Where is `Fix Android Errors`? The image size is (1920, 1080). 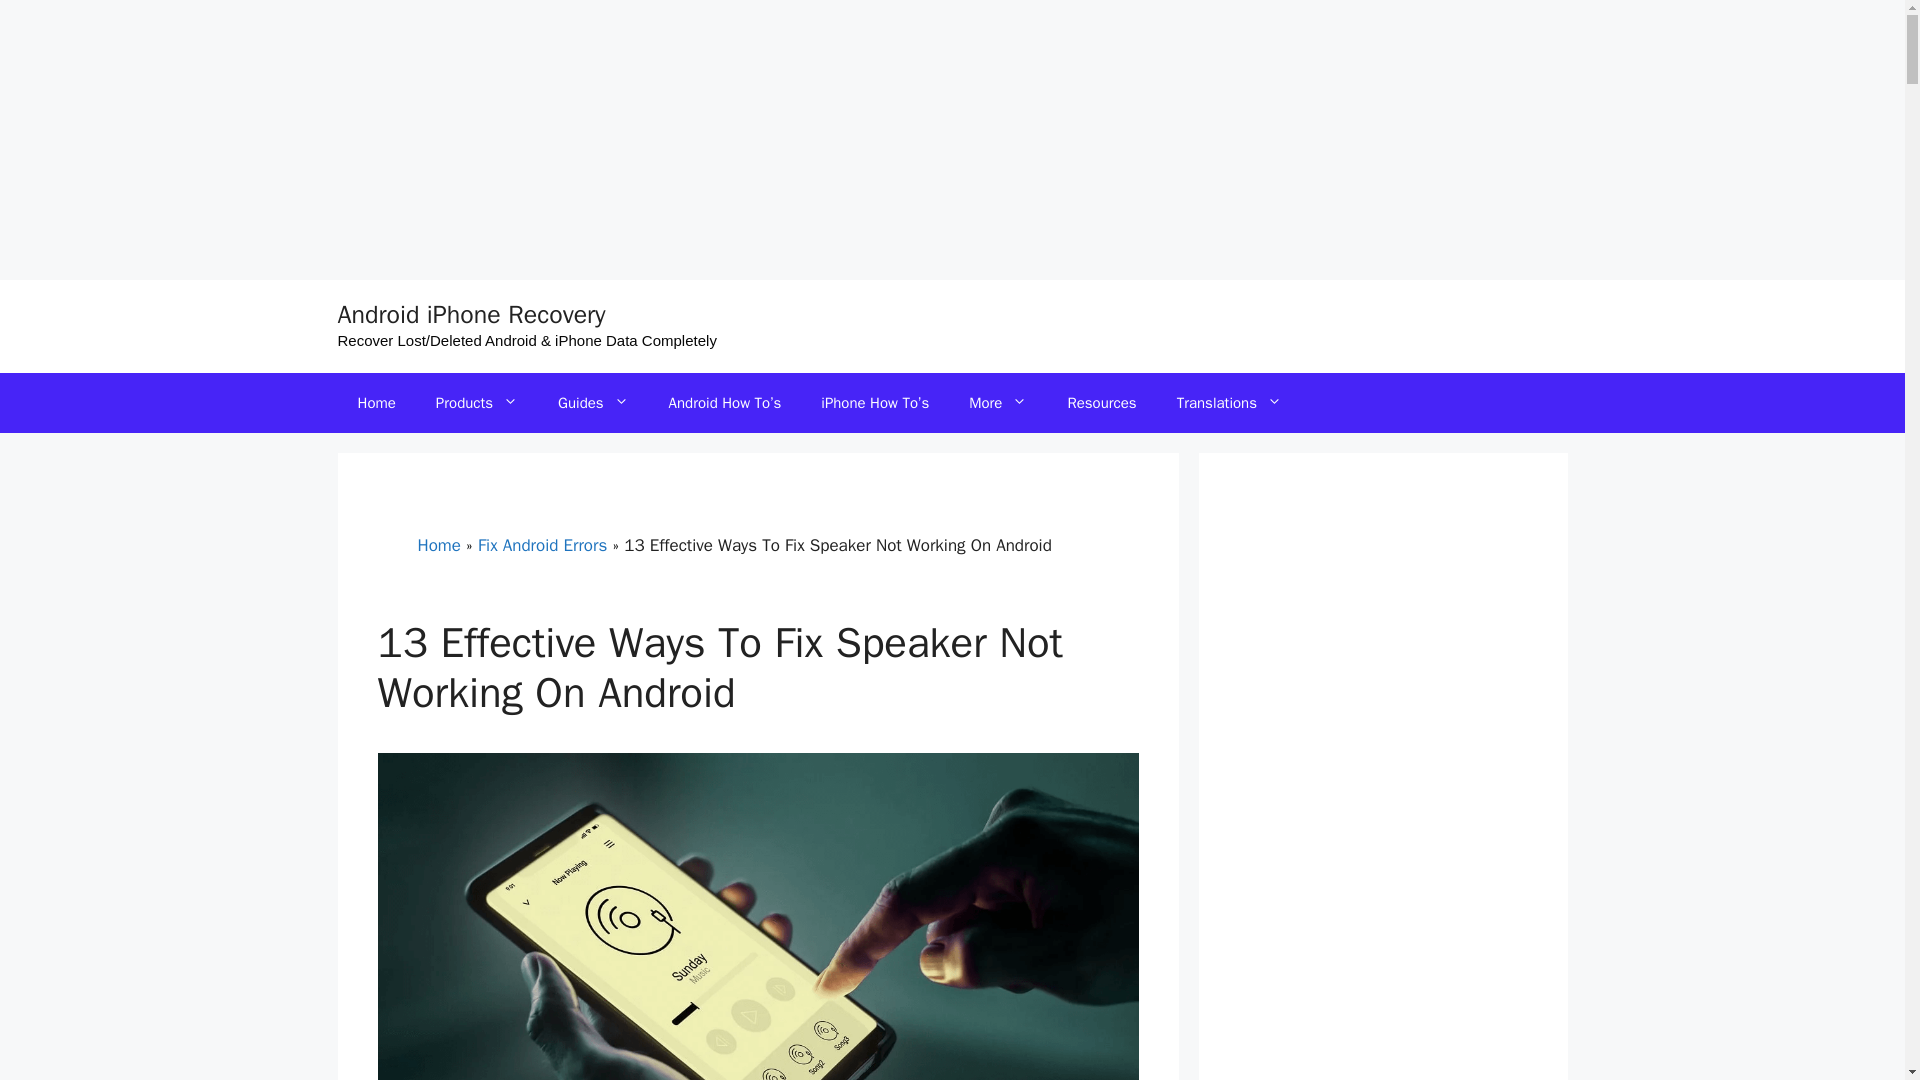
Fix Android Errors is located at coordinates (542, 544).